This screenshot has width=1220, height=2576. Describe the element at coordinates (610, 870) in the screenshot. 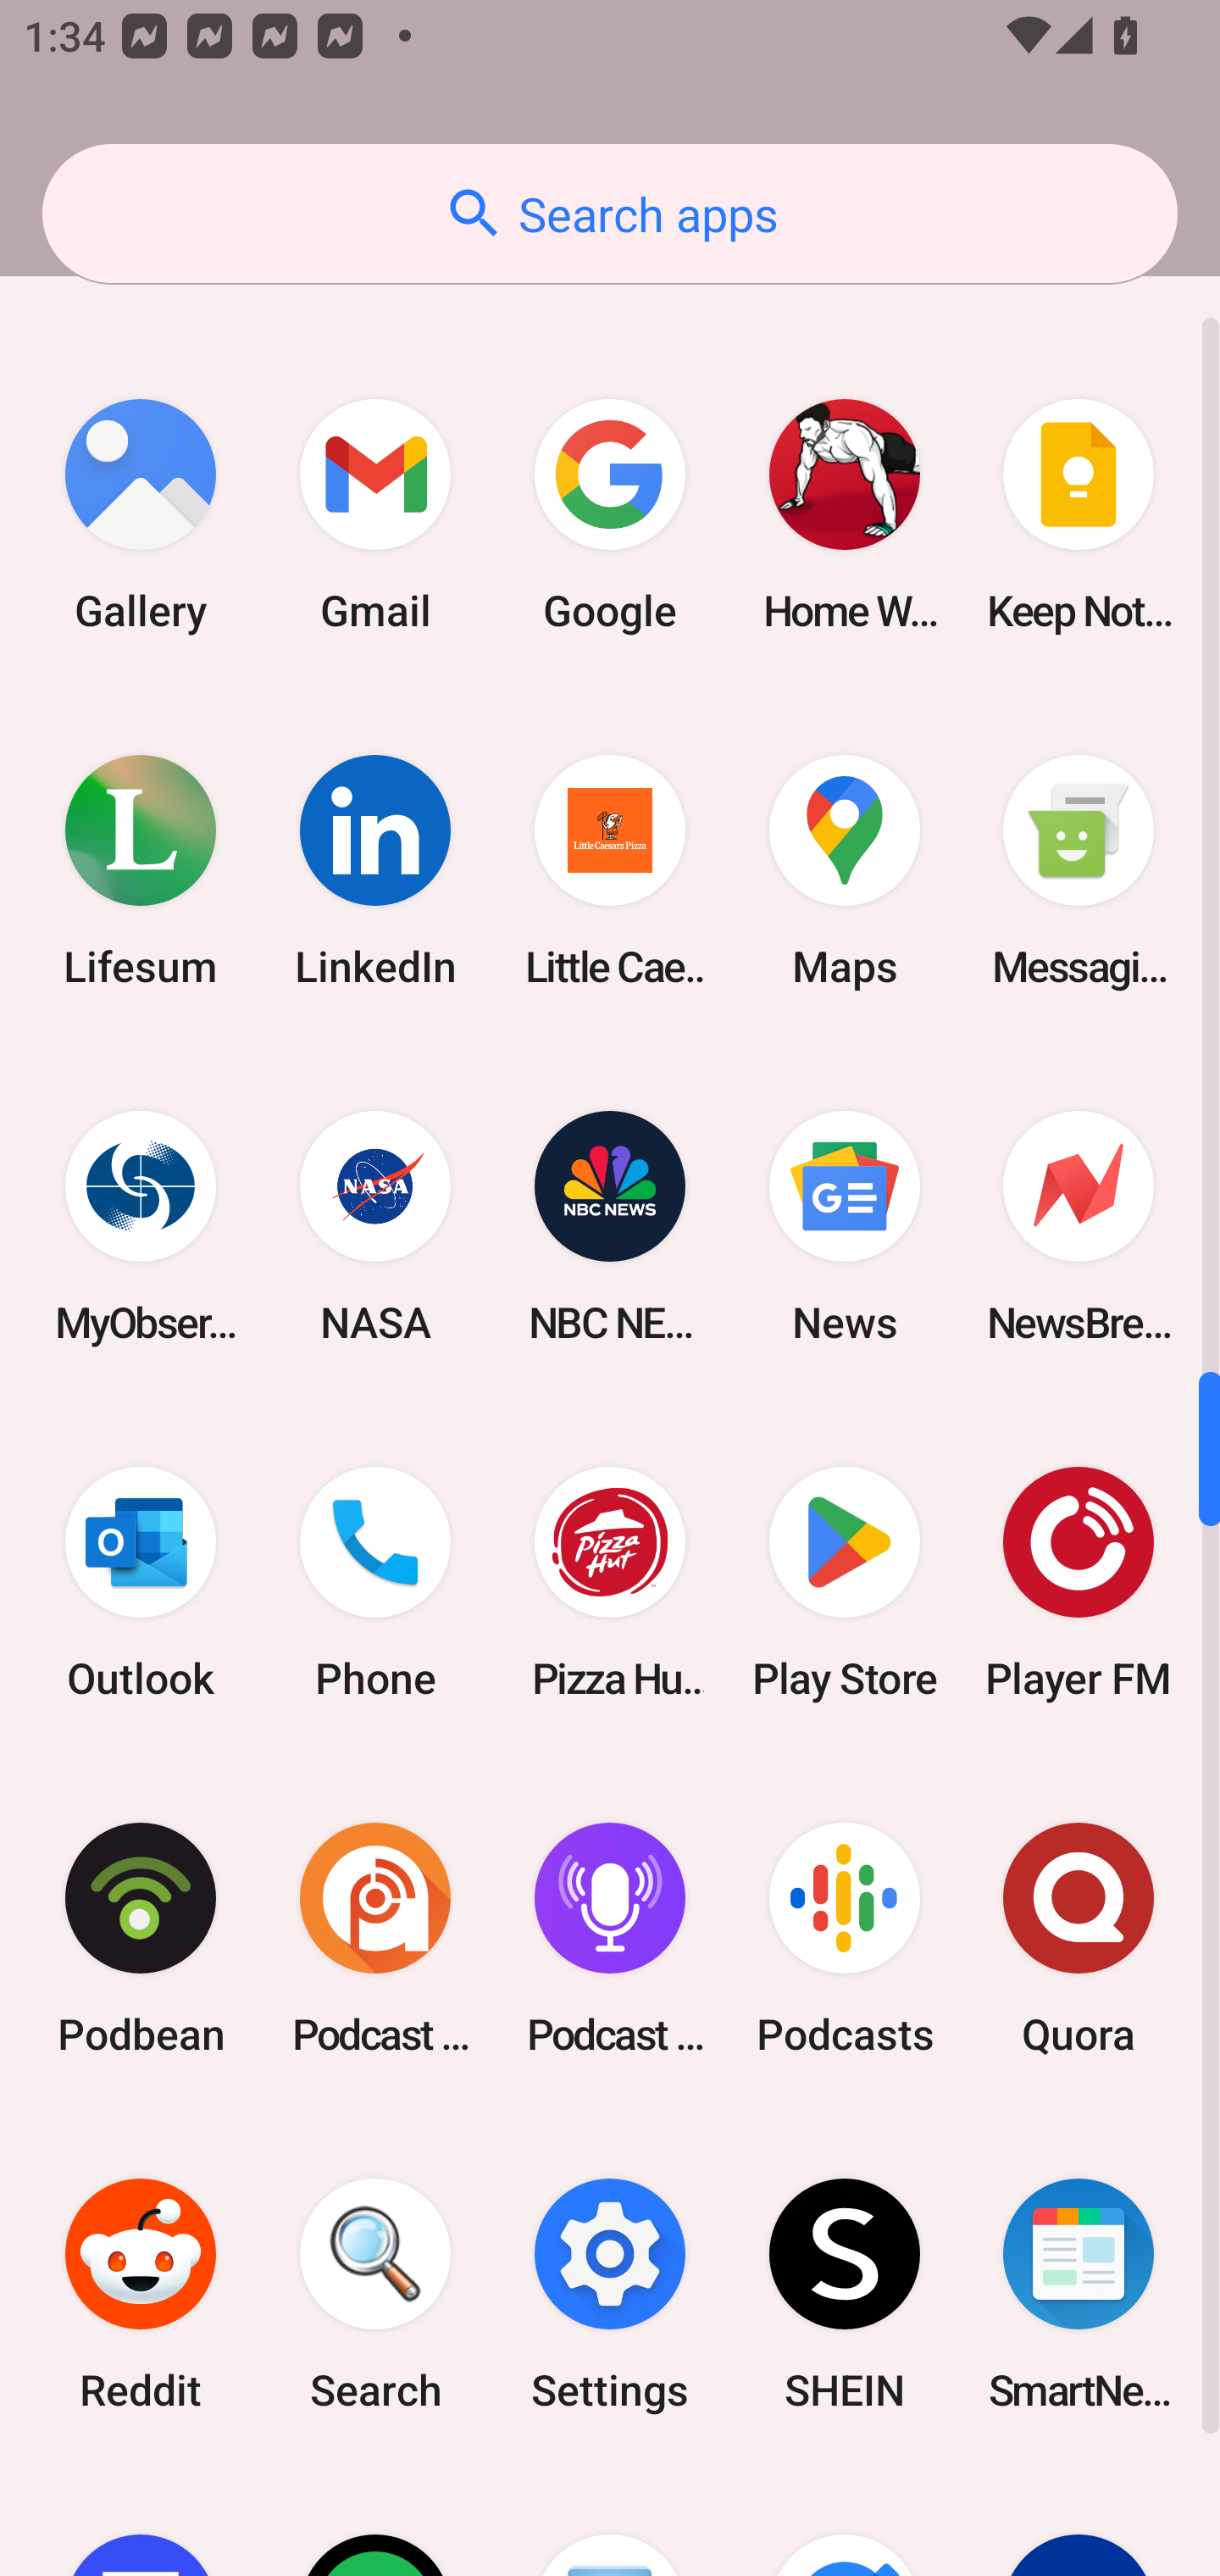

I see `Little Caesars Pizza` at that location.